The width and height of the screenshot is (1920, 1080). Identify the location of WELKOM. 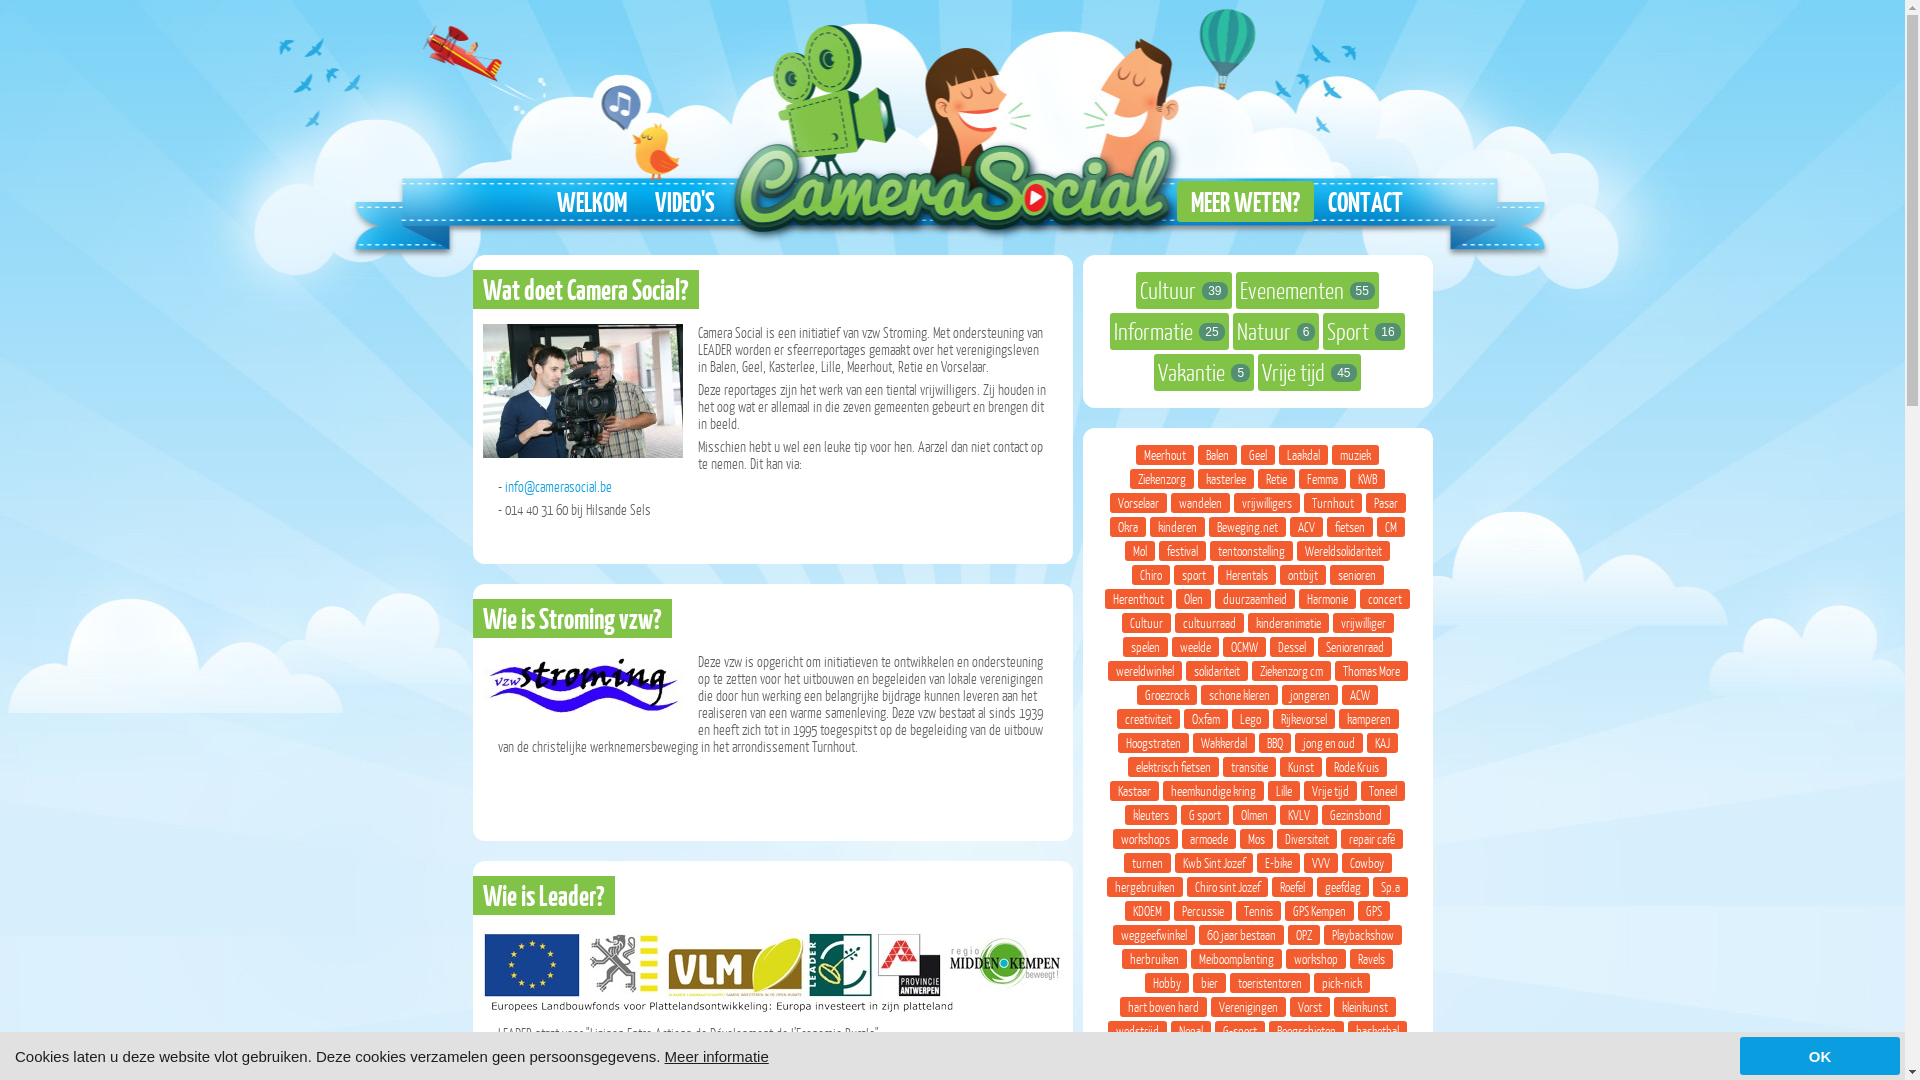
(591, 202).